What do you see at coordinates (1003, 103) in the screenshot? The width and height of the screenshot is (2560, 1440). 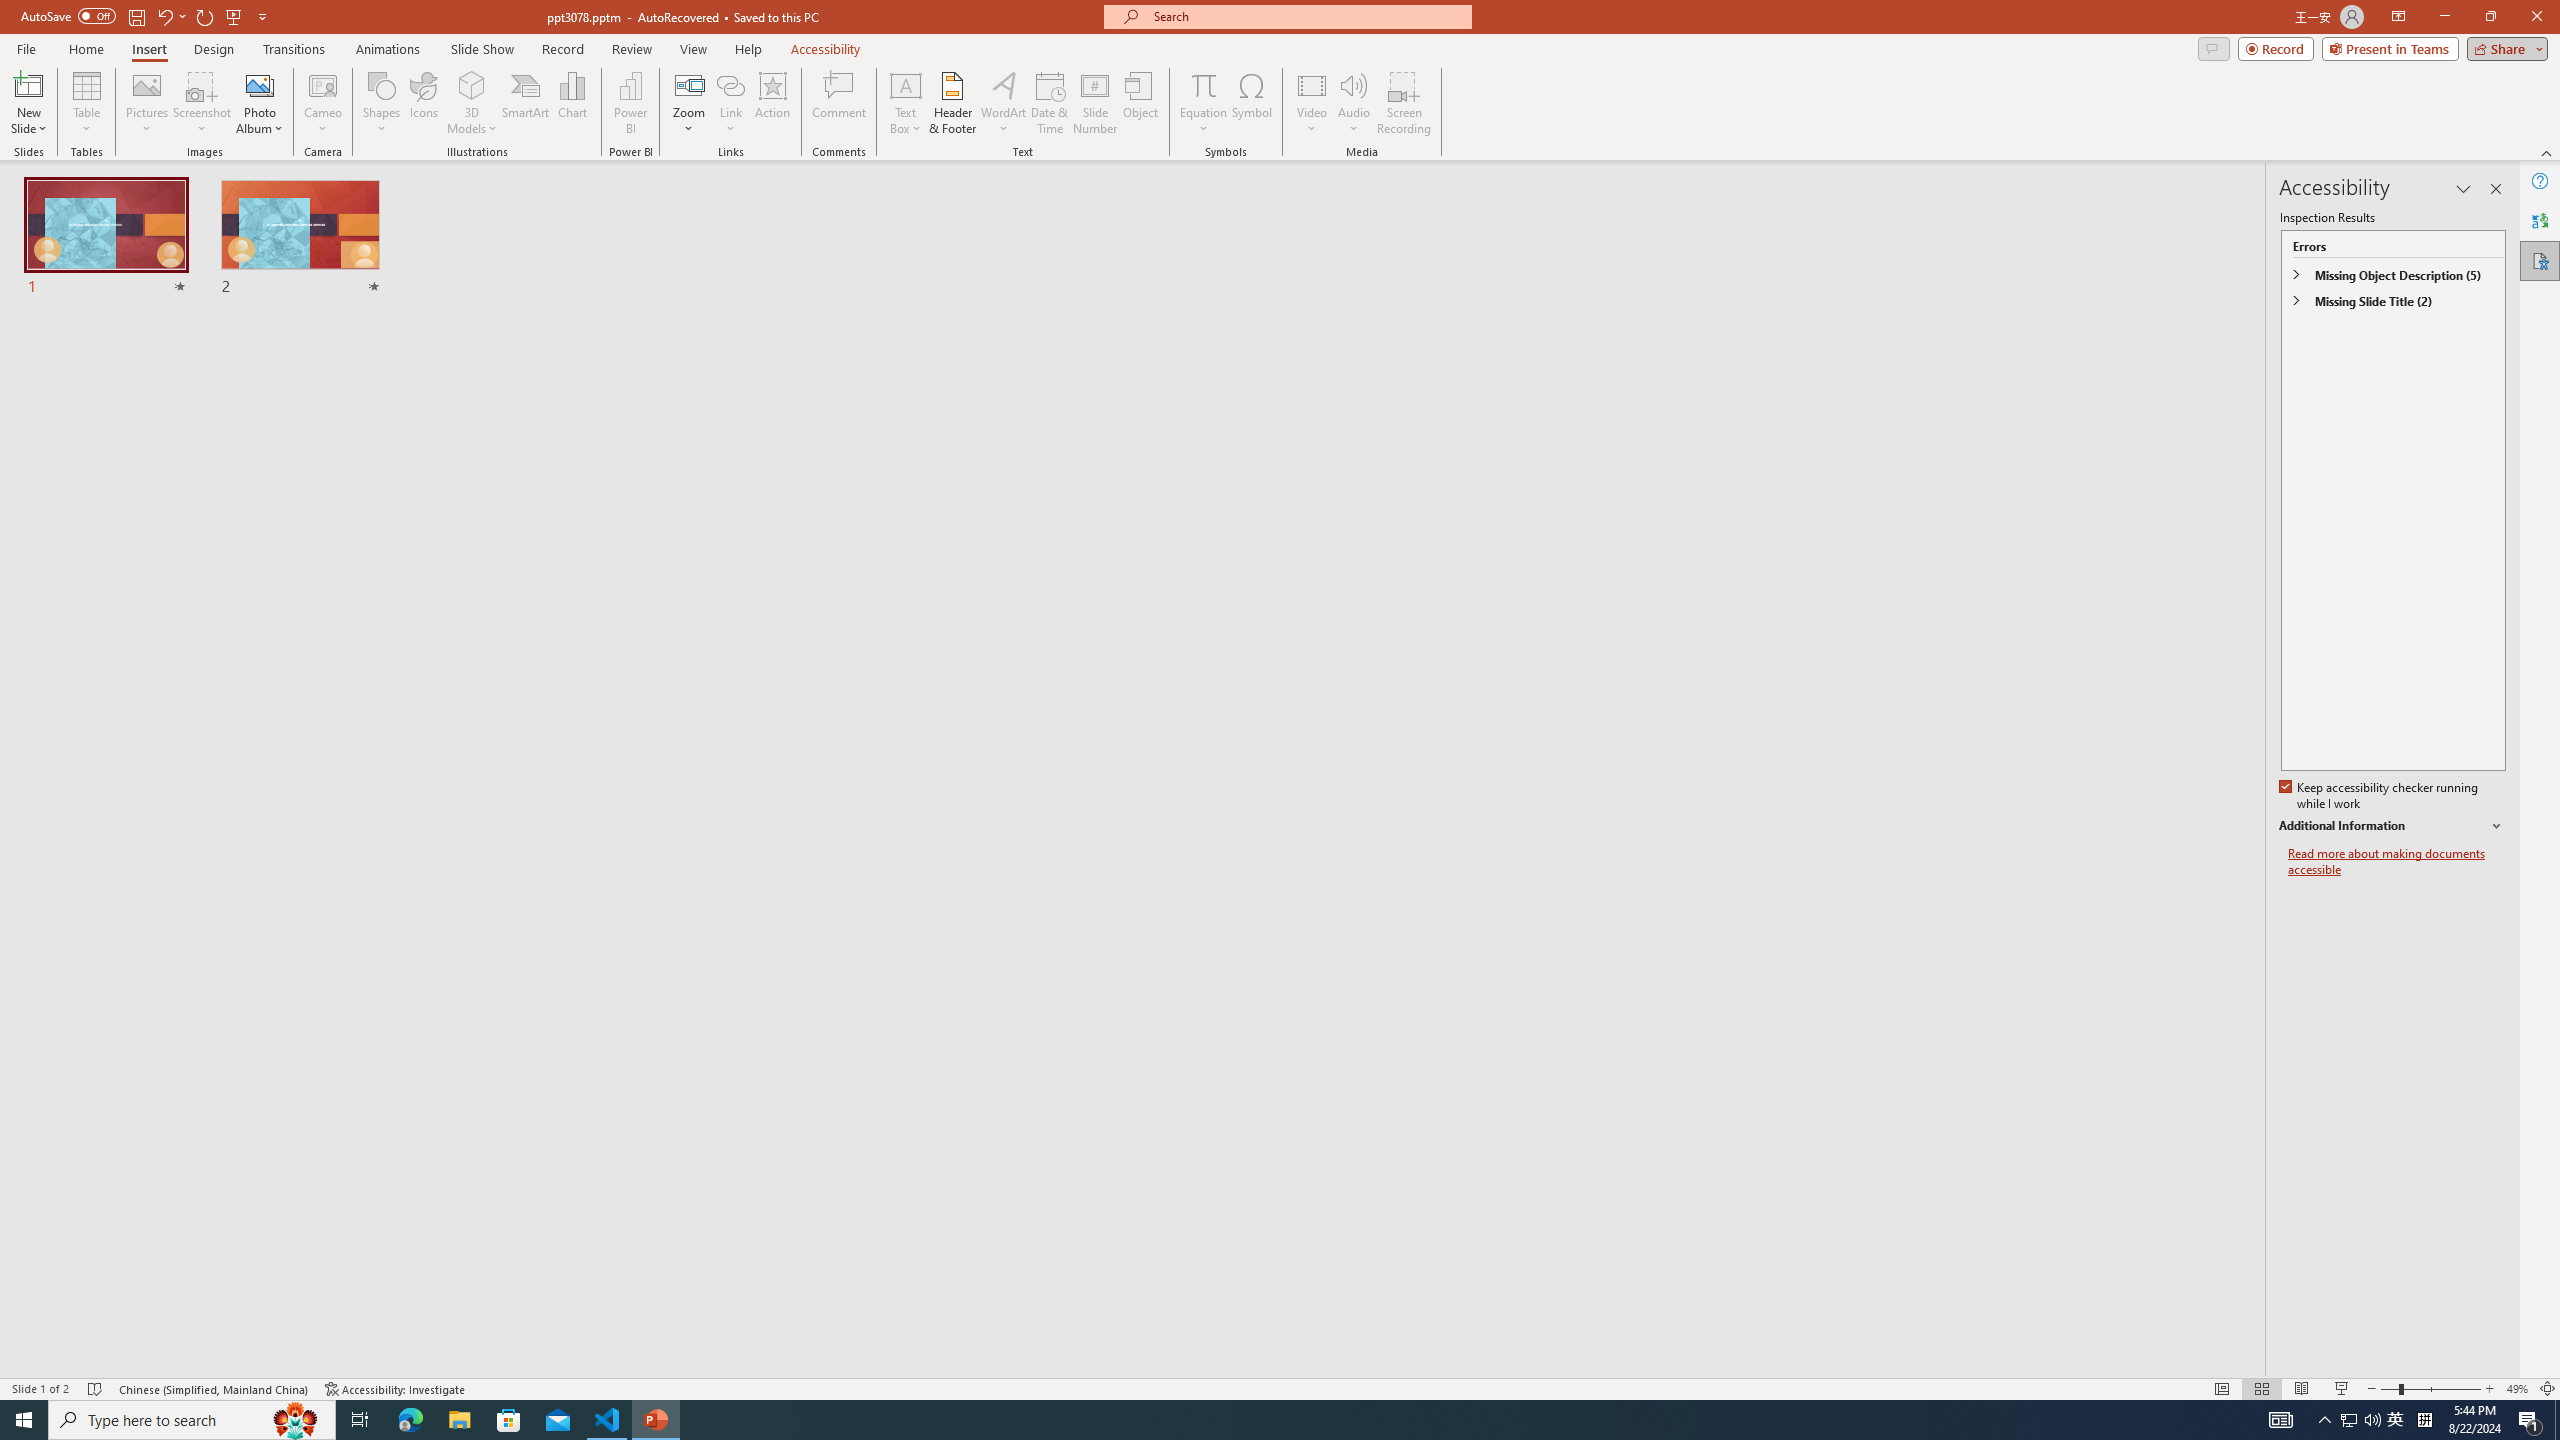 I see `WordArt` at bounding box center [1003, 103].